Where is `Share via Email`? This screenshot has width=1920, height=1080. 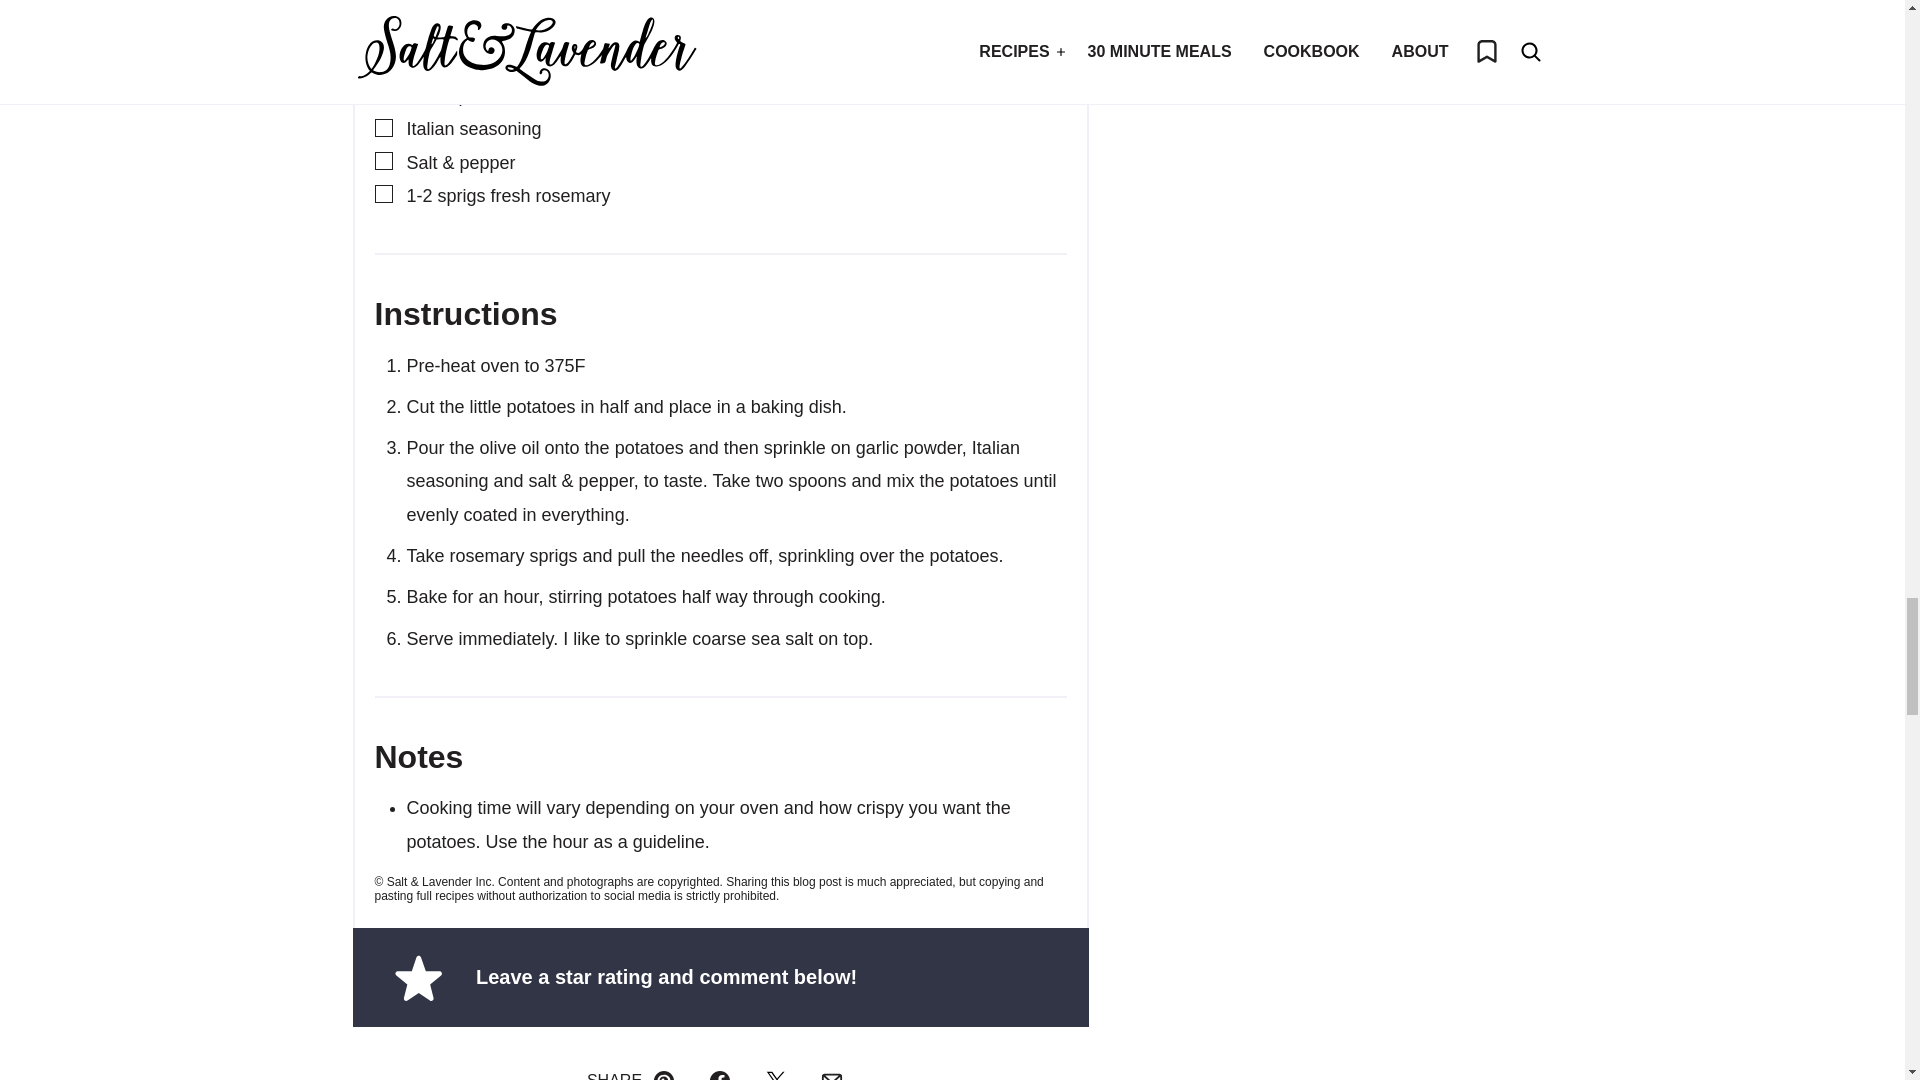
Share via Email is located at coordinates (832, 1070).